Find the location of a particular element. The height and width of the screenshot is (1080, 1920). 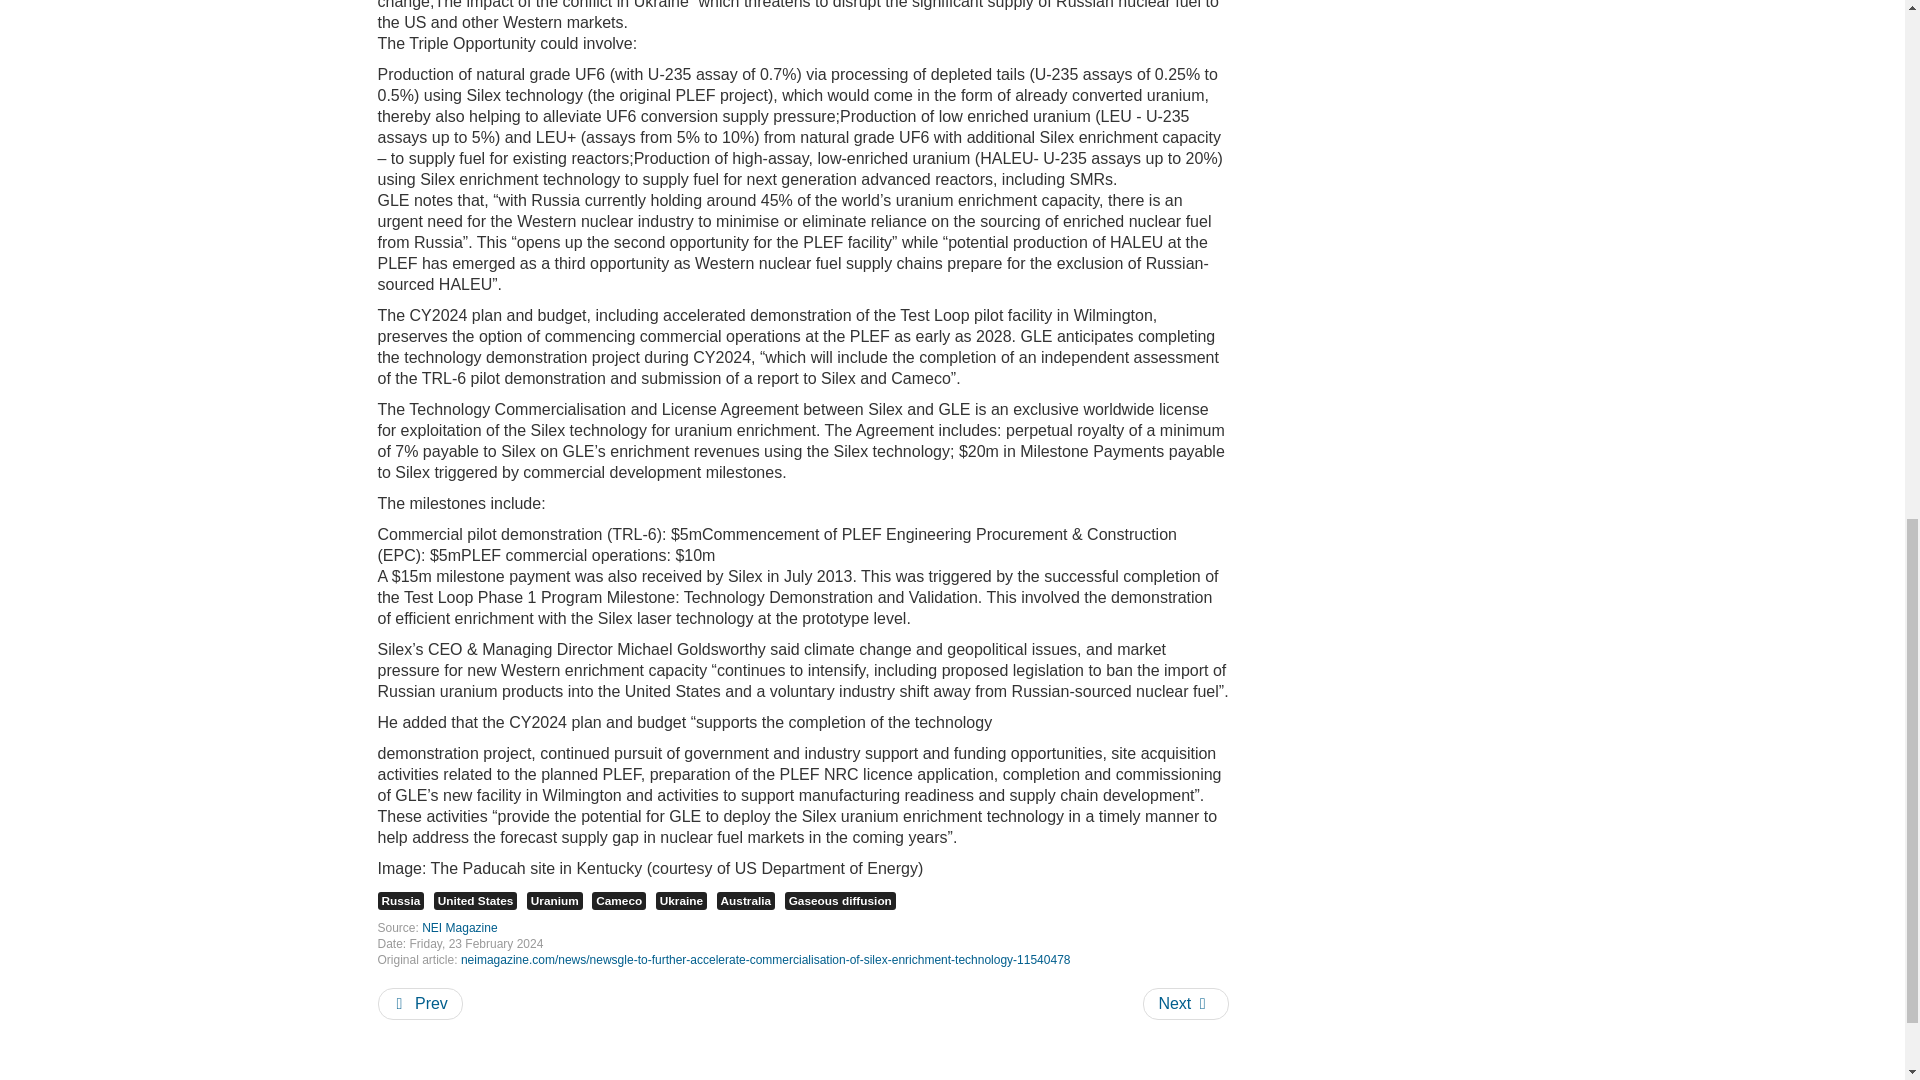

Australia is located at coordinates (746, 901).